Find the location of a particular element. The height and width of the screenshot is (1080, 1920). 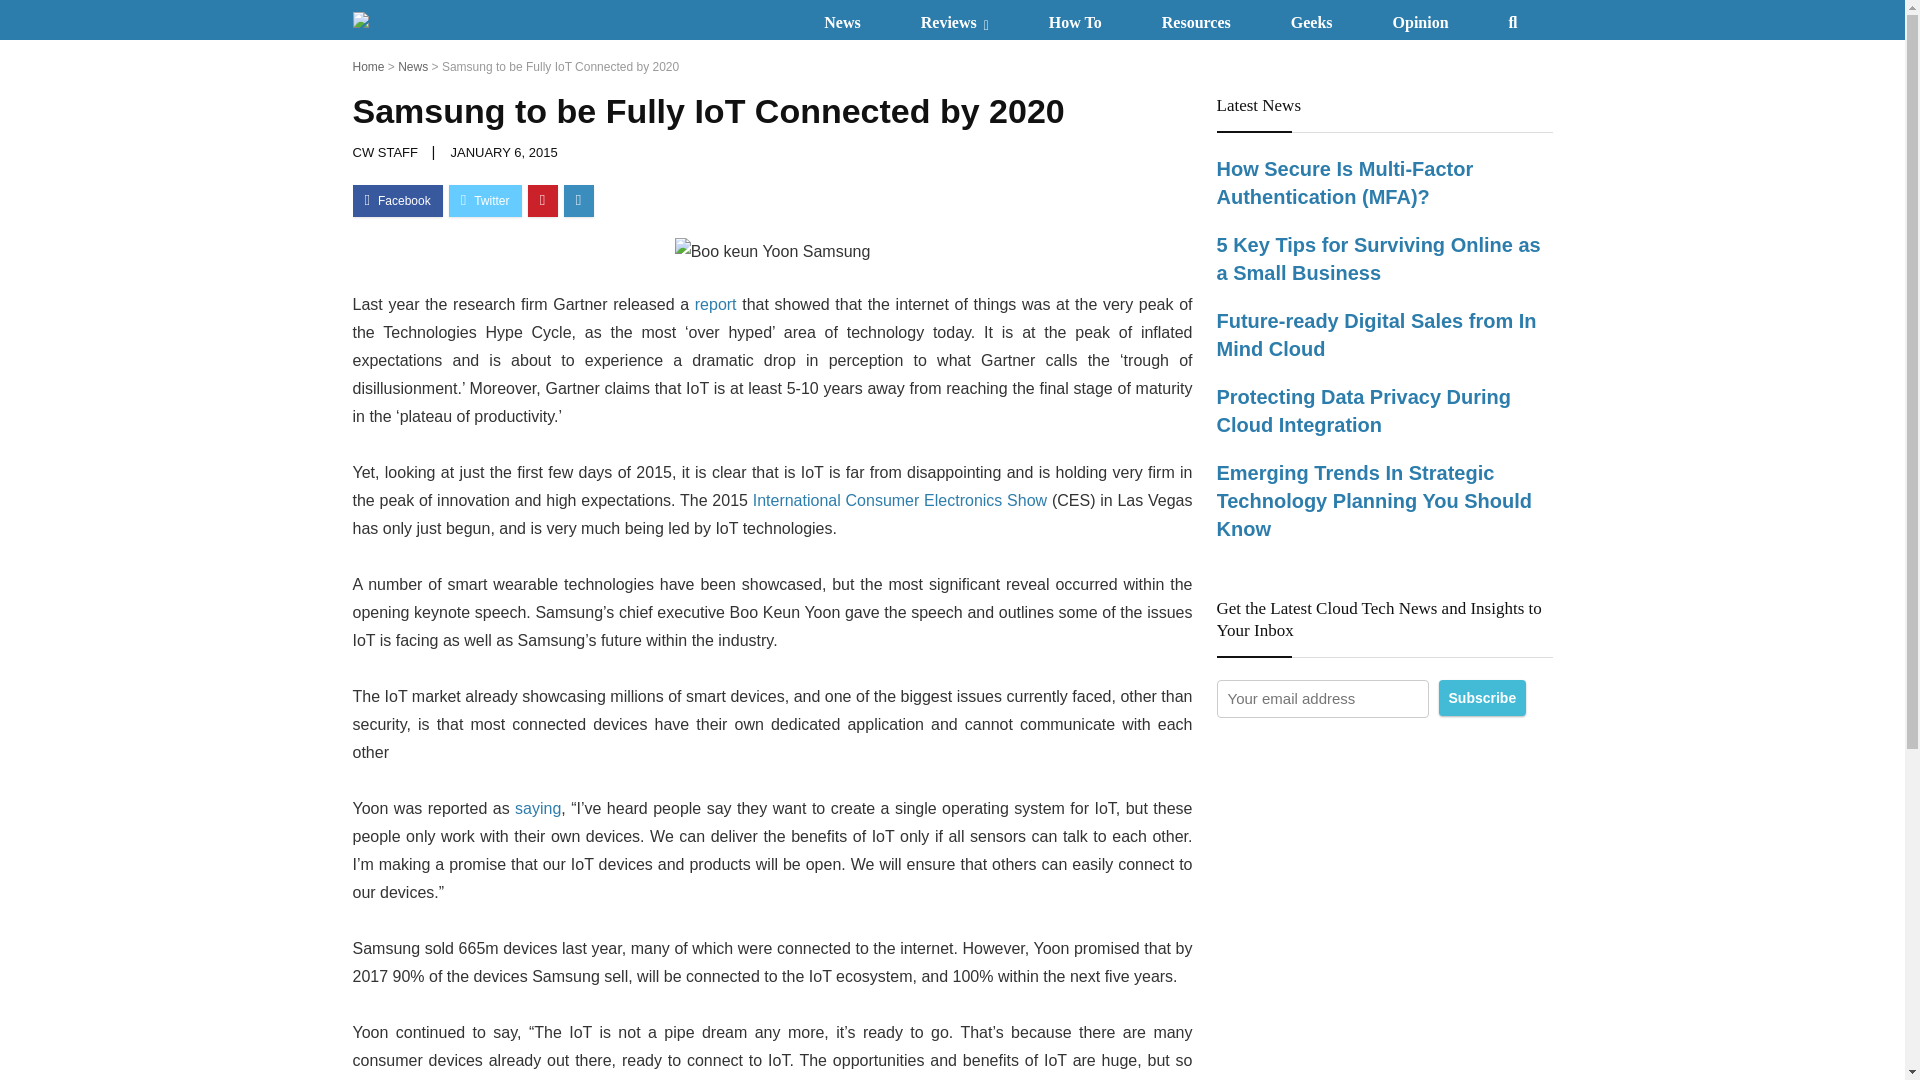

Opinion is located at coordinates (1420, 18).